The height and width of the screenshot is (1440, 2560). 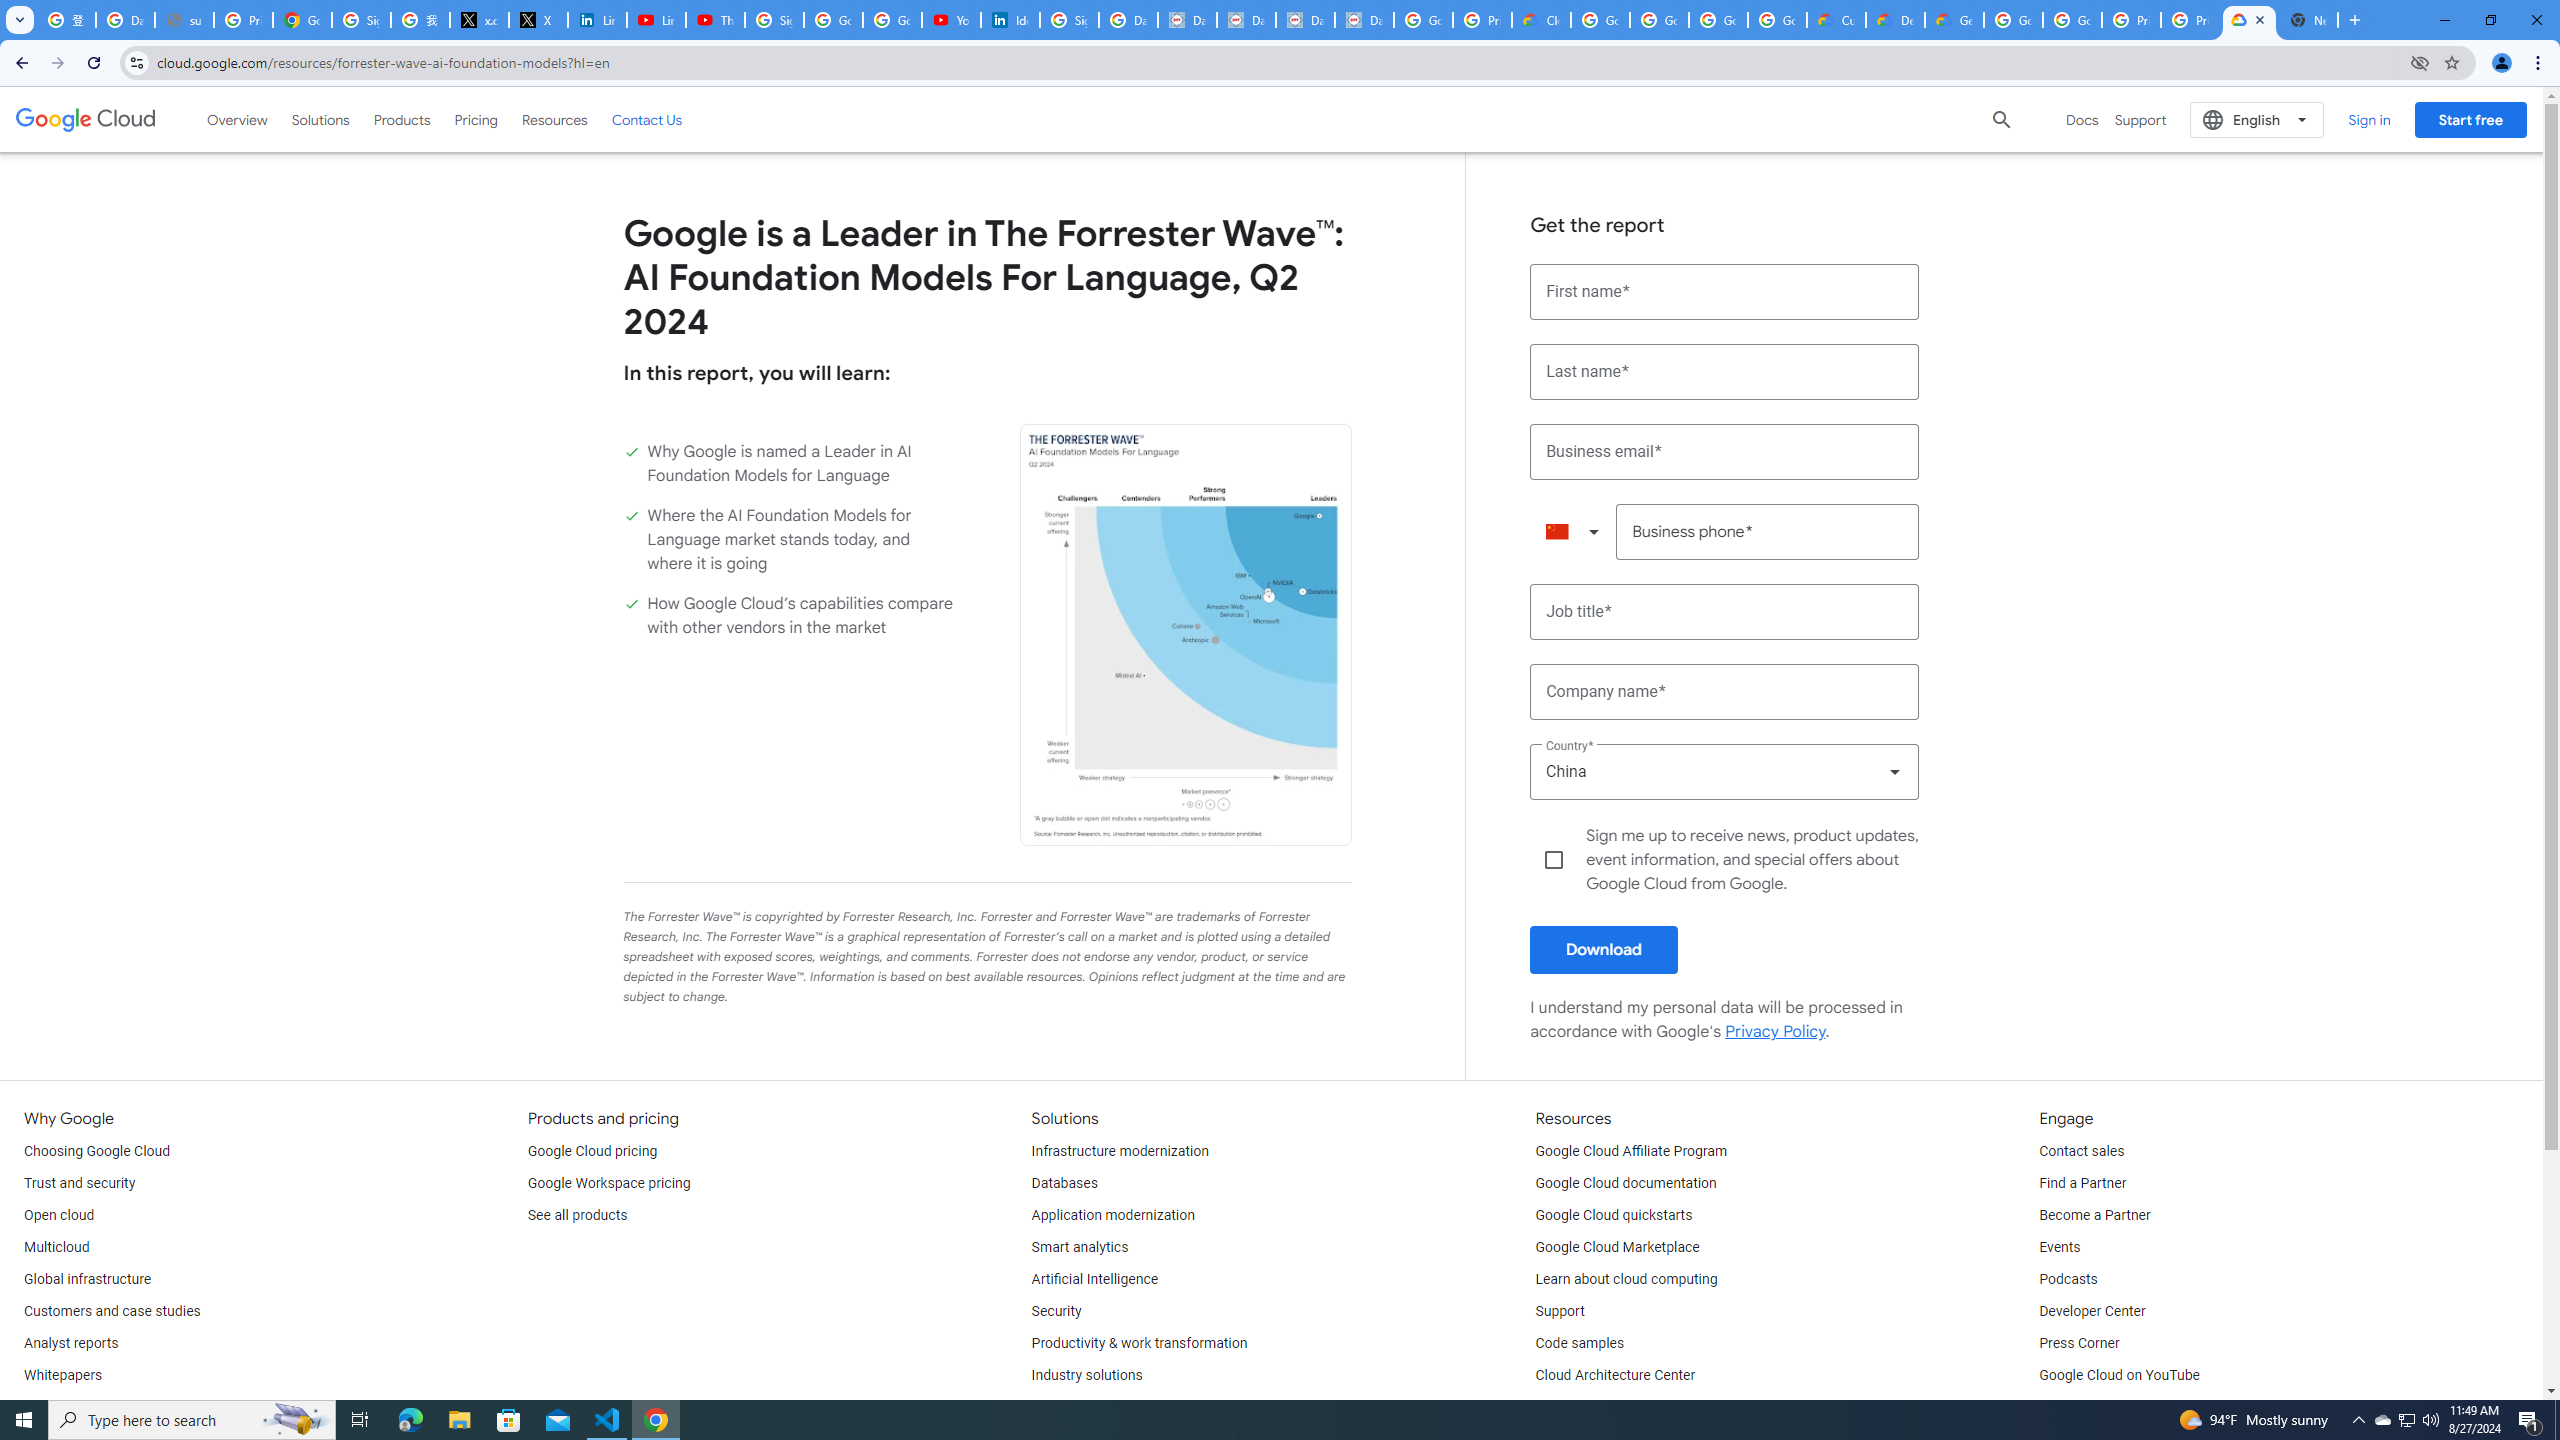 What do you see at coordinates (1086, 1376) in the screenshot?
I see `Industry solutions` at bounding box center [1086, 1376].